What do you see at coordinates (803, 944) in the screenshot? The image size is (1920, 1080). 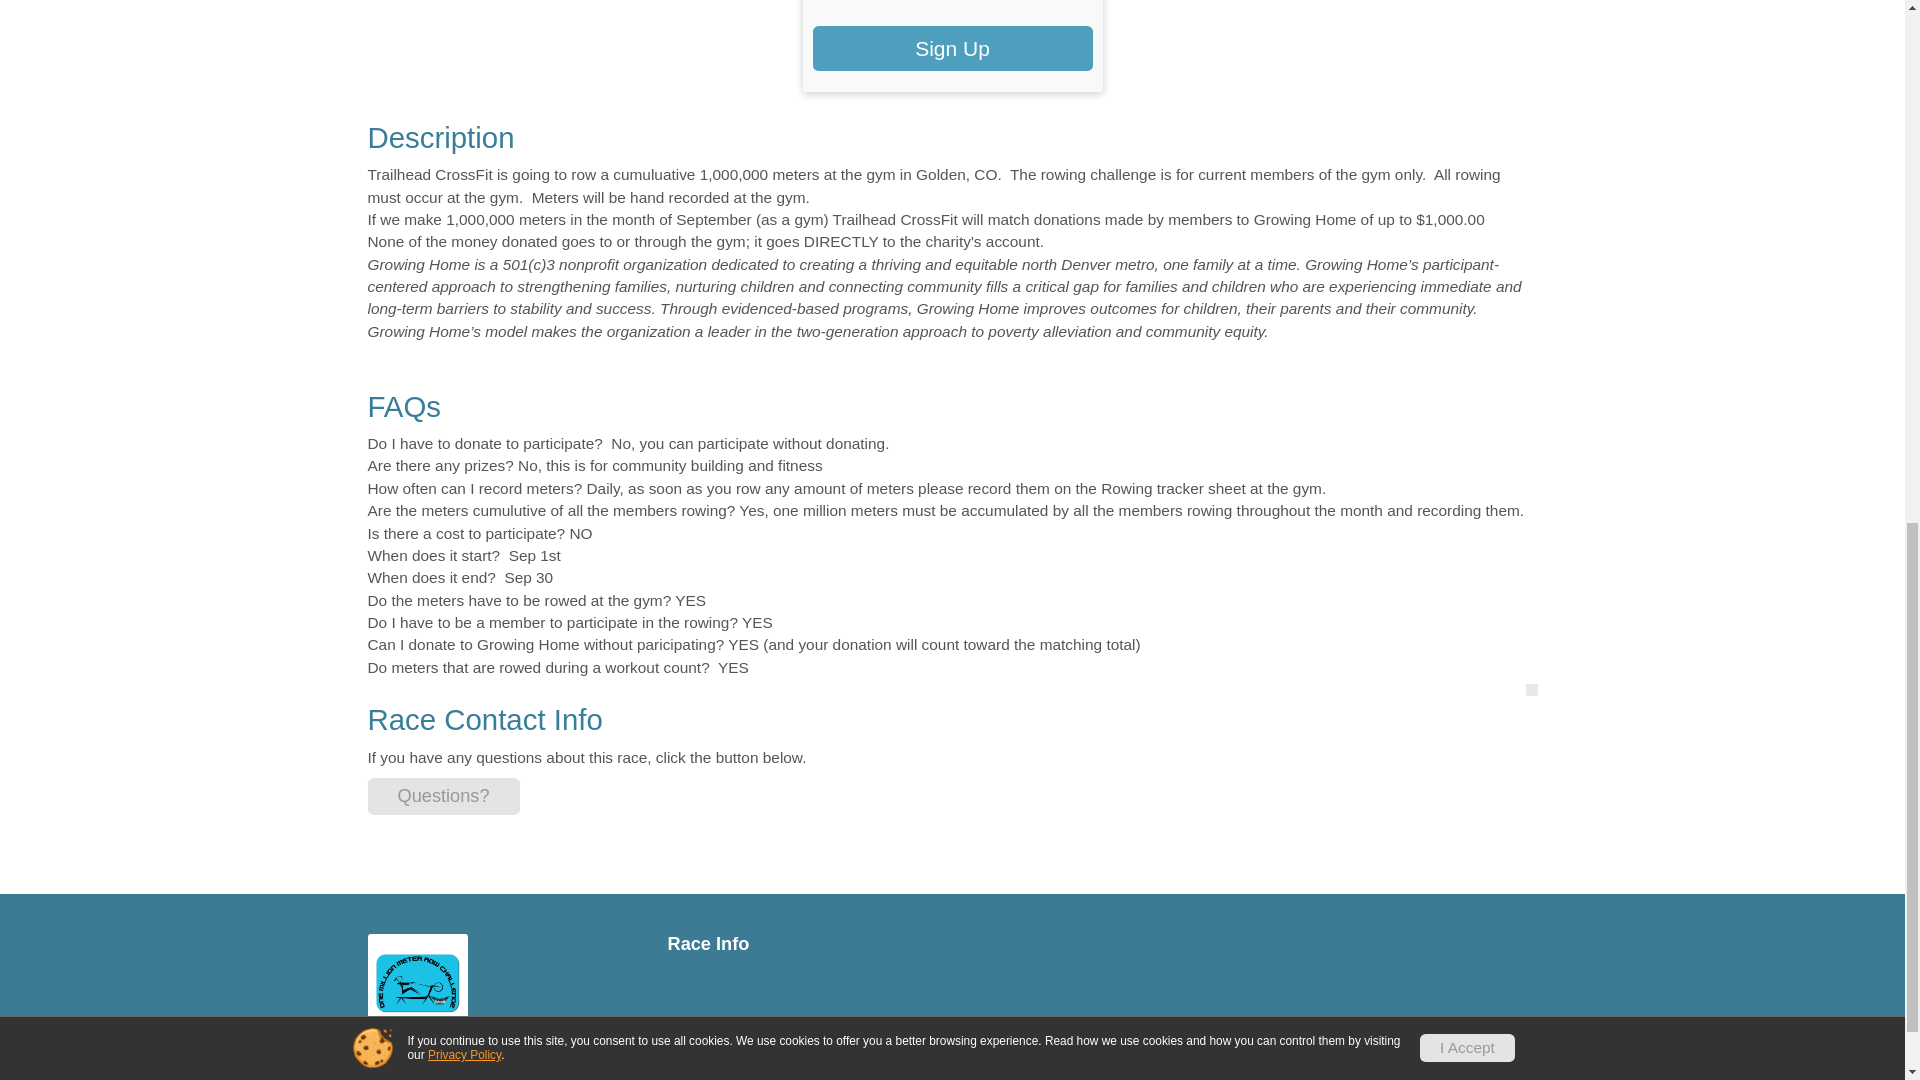 I see `Race Info` at bounding box center [803, 944].